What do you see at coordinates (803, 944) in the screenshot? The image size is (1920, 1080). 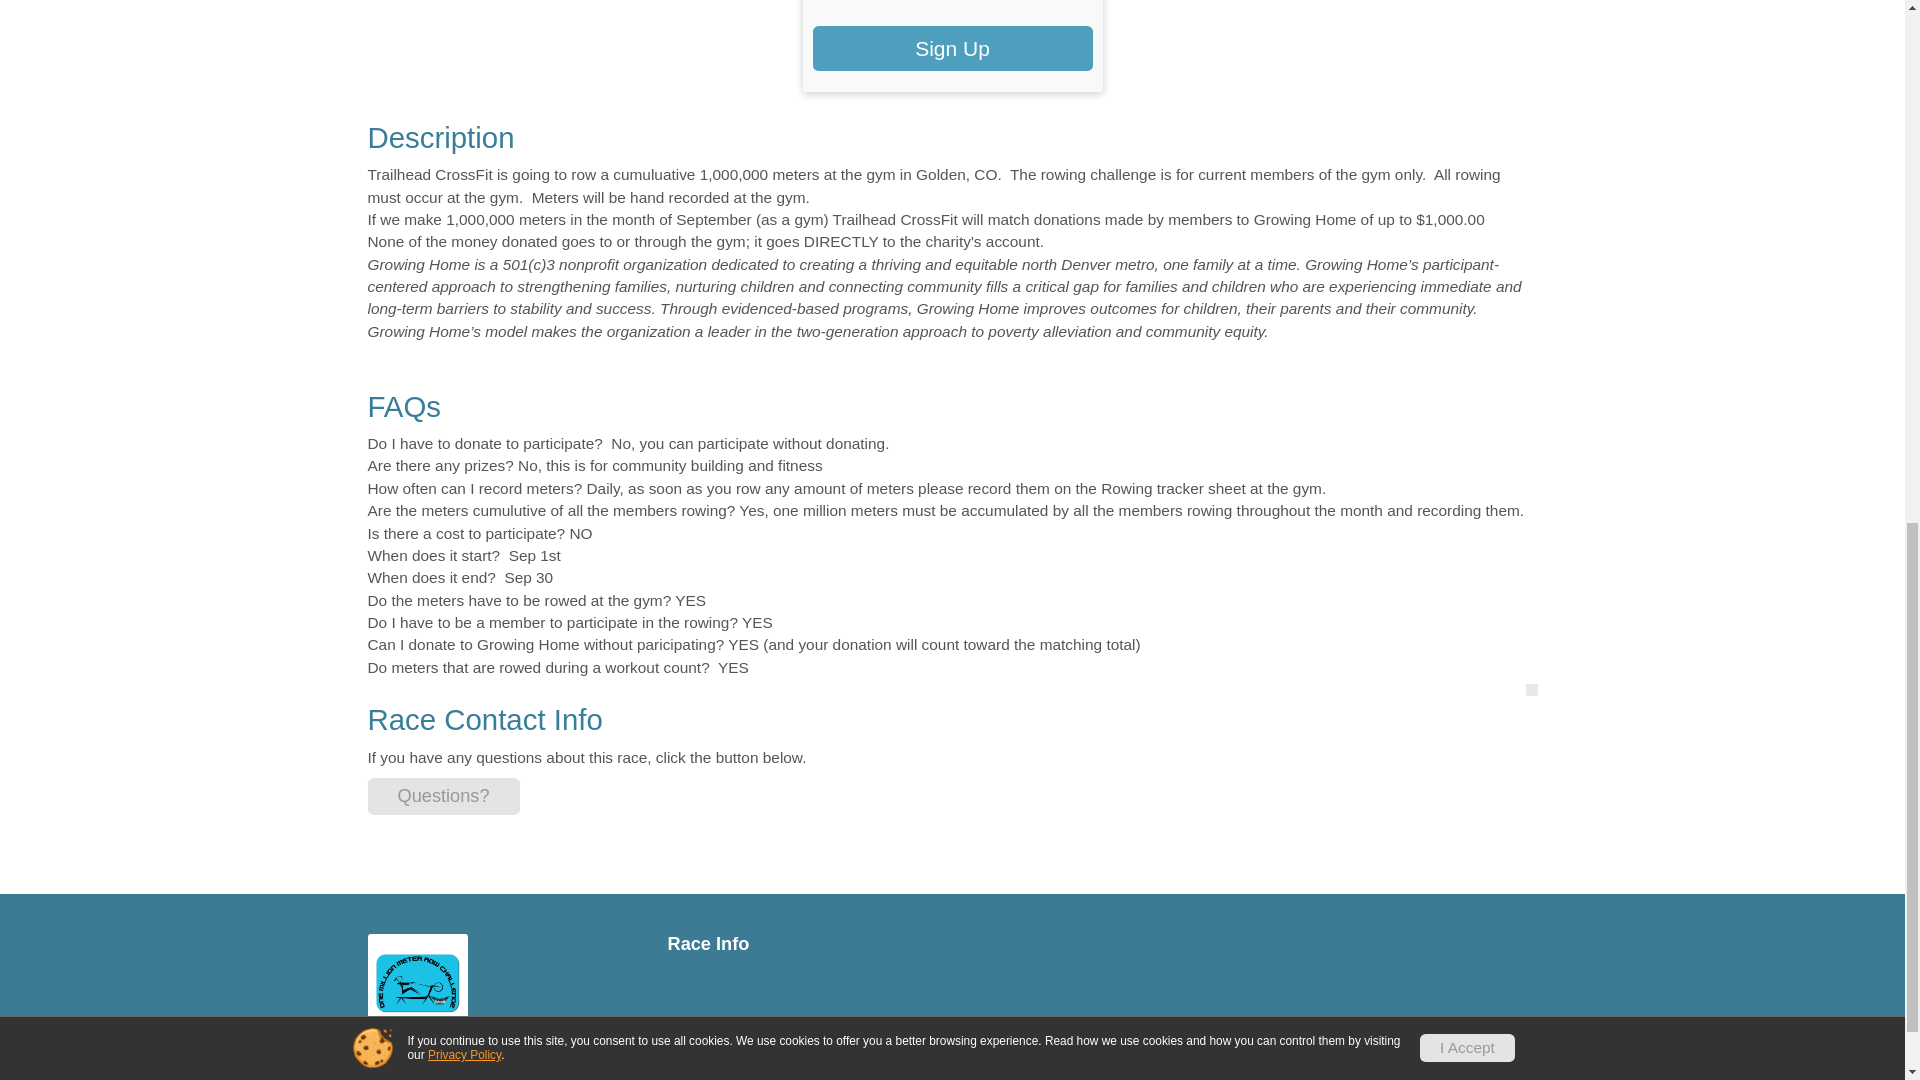 I see `Race Info` at bounding box center [803, 944].